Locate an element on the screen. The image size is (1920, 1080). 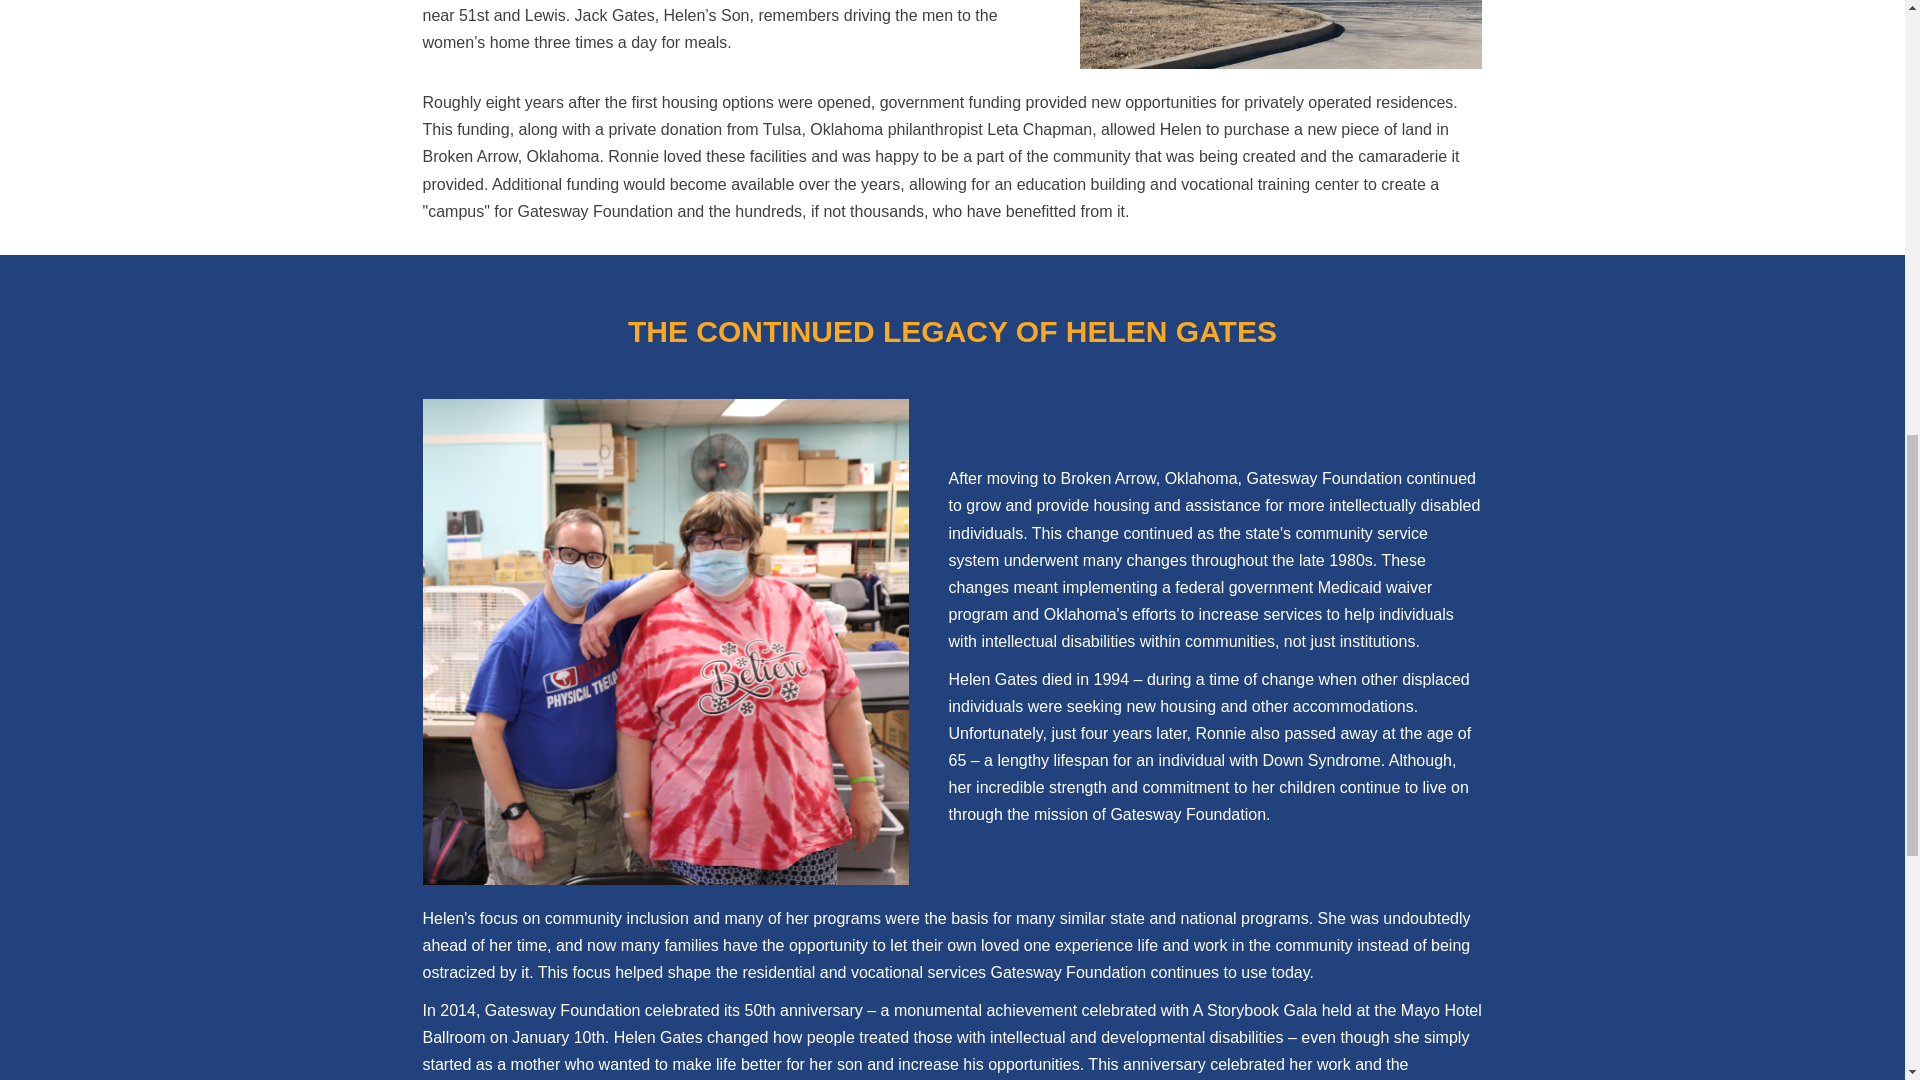
Gatesway-Main-Building is located at coordinates (1280, 34).